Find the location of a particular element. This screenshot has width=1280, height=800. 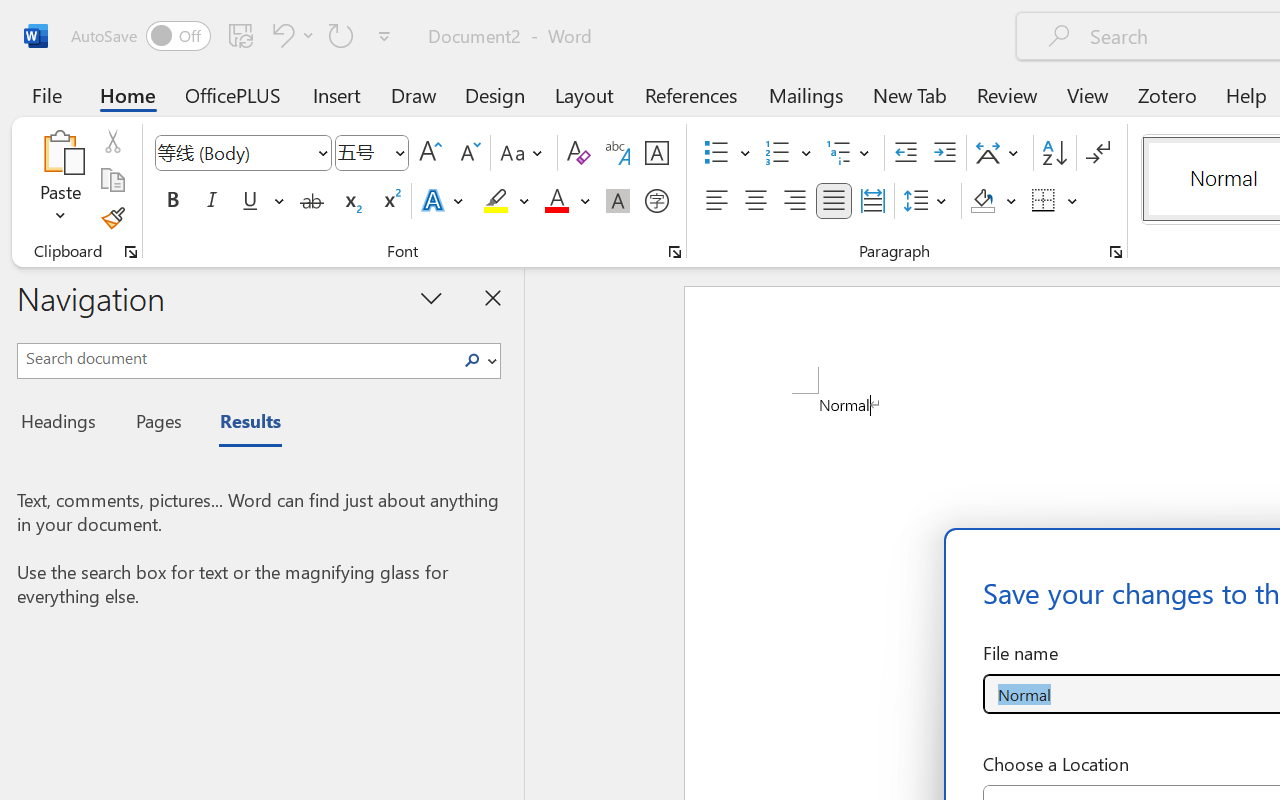

Format Painter is located at coordinates (112, 218).